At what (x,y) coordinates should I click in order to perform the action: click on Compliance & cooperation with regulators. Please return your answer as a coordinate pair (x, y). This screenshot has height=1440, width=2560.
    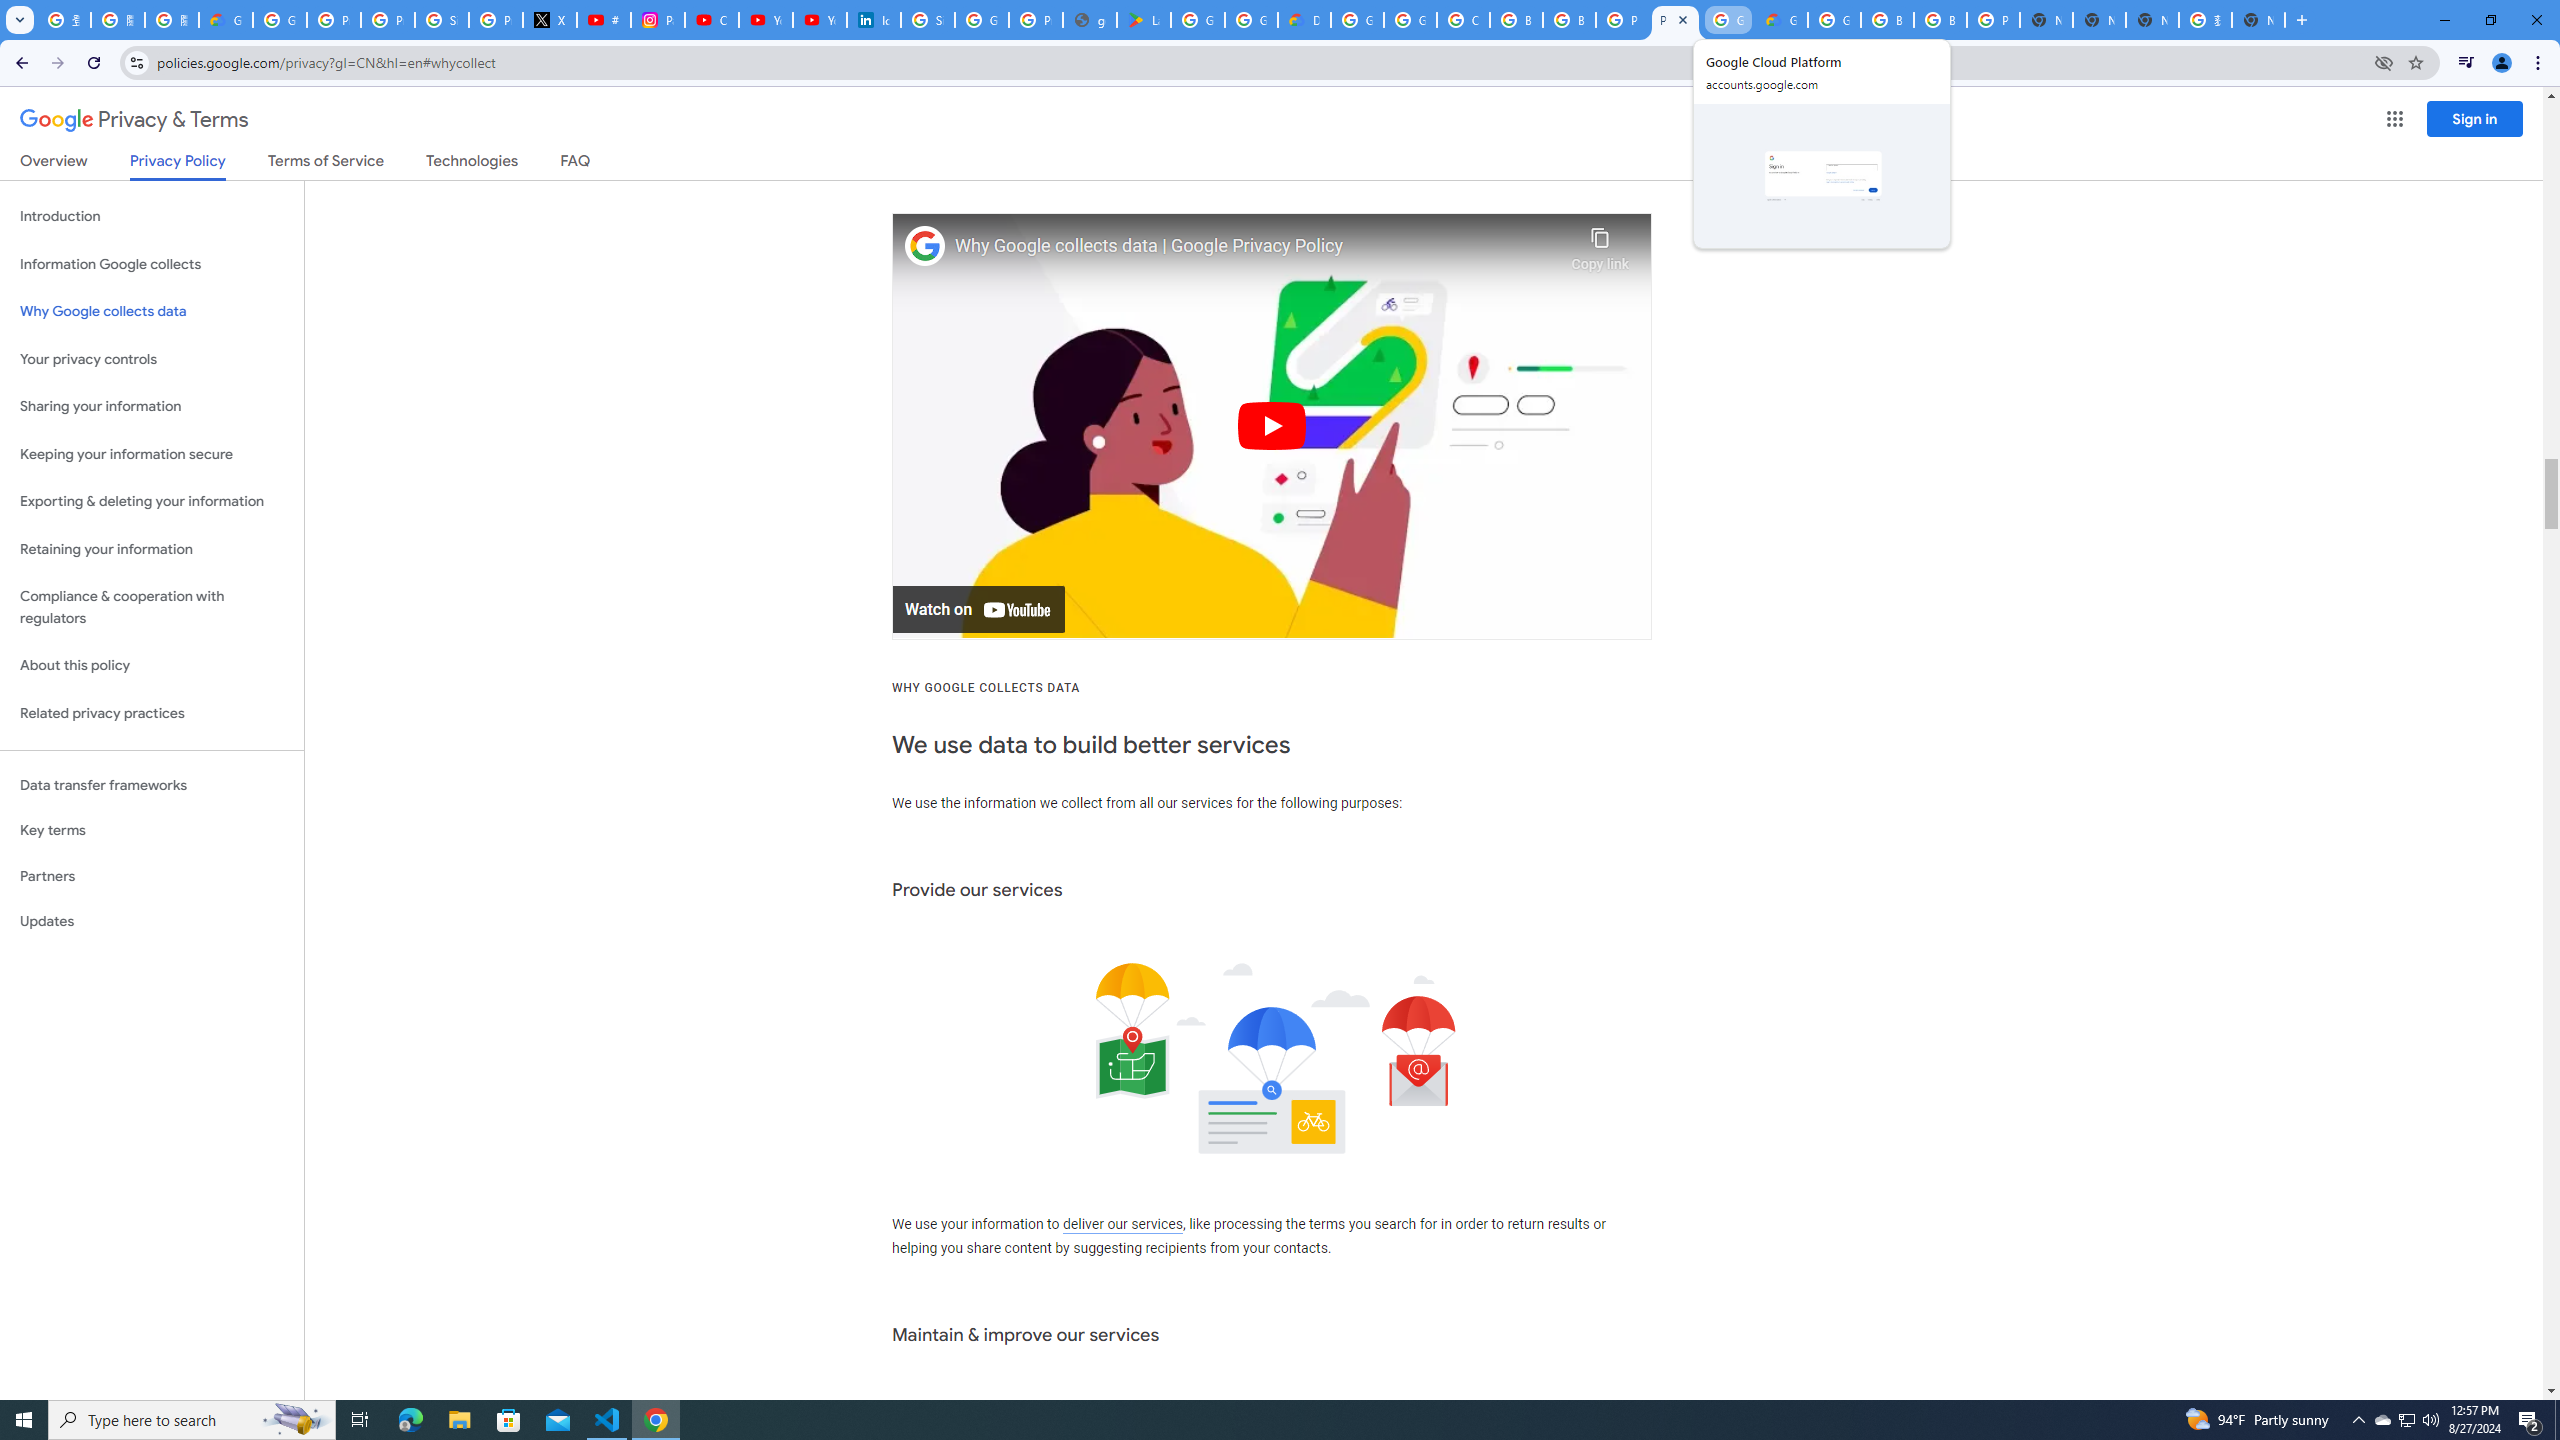
    Looking at the image, I should click on (152, 608).